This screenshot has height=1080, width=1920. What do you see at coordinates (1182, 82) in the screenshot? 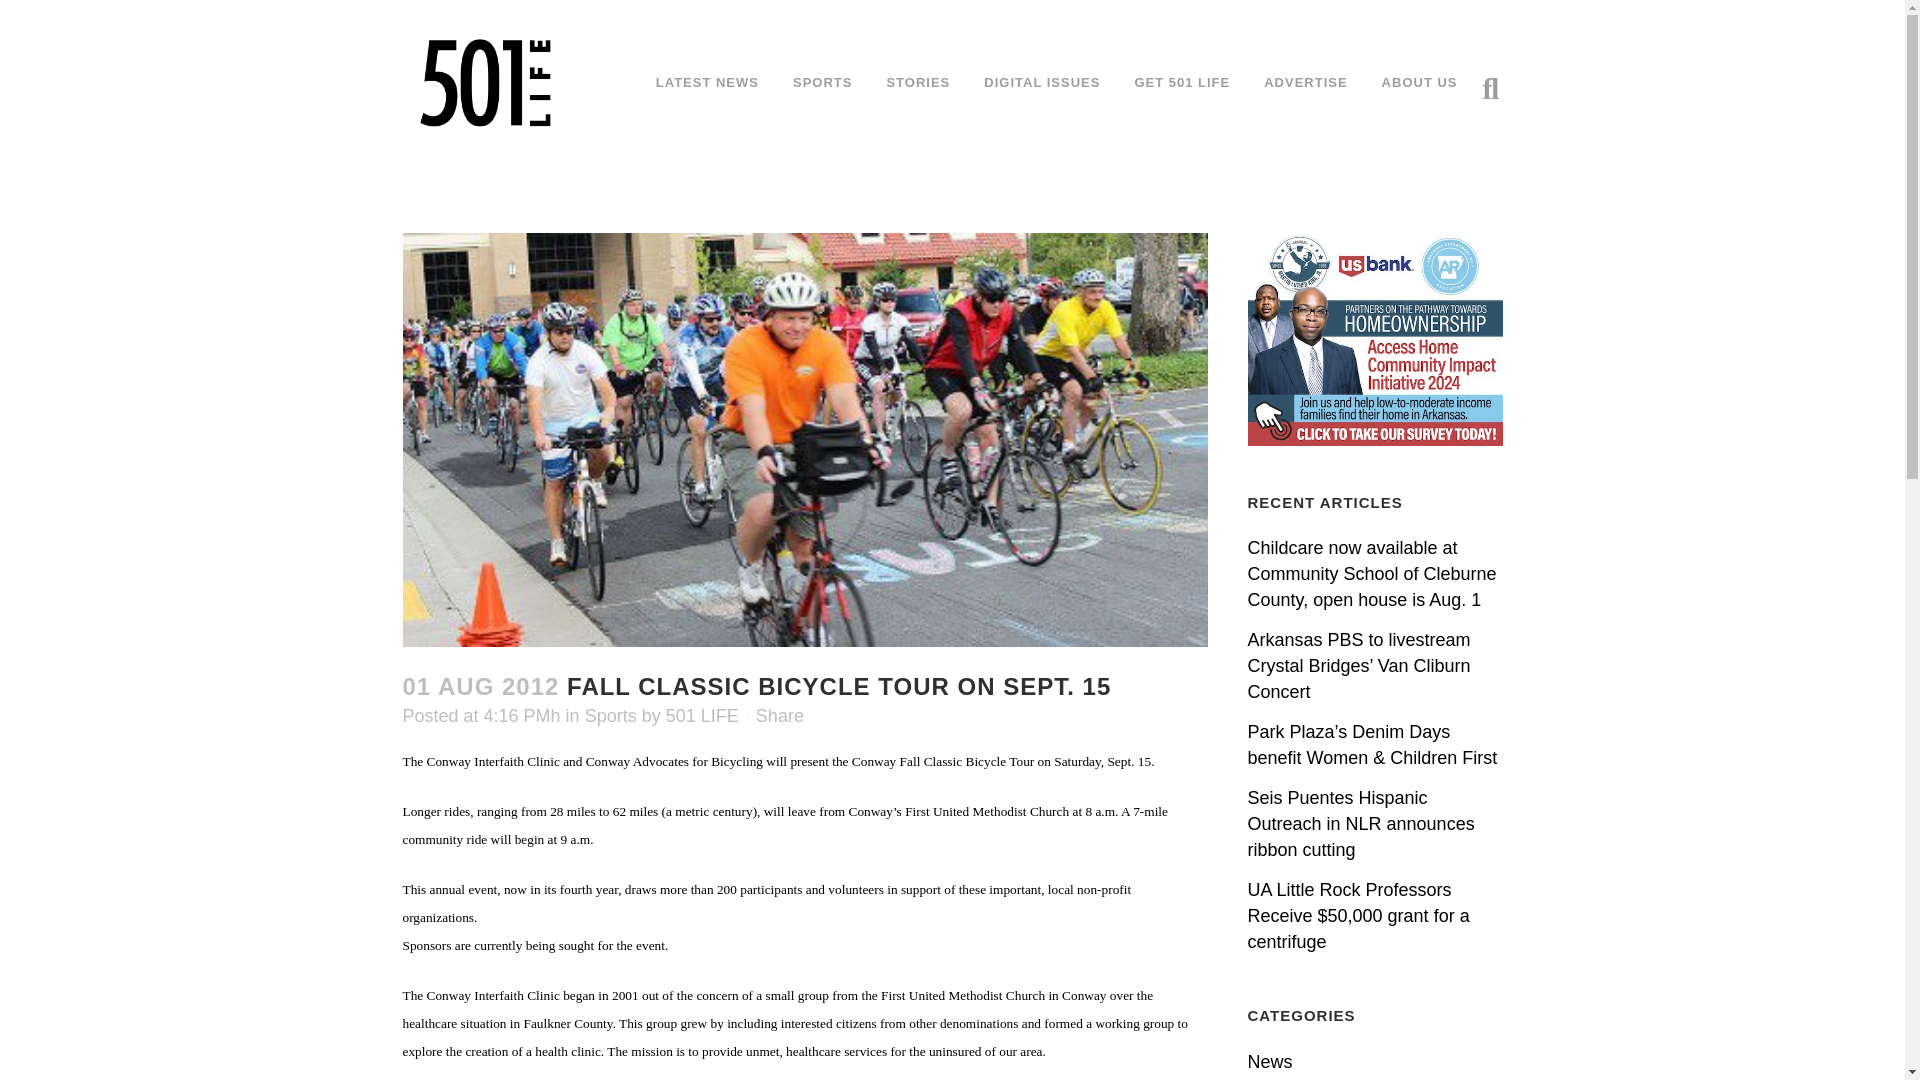
I see `GET 501 LIFE` at bounding box center [1182, 82].